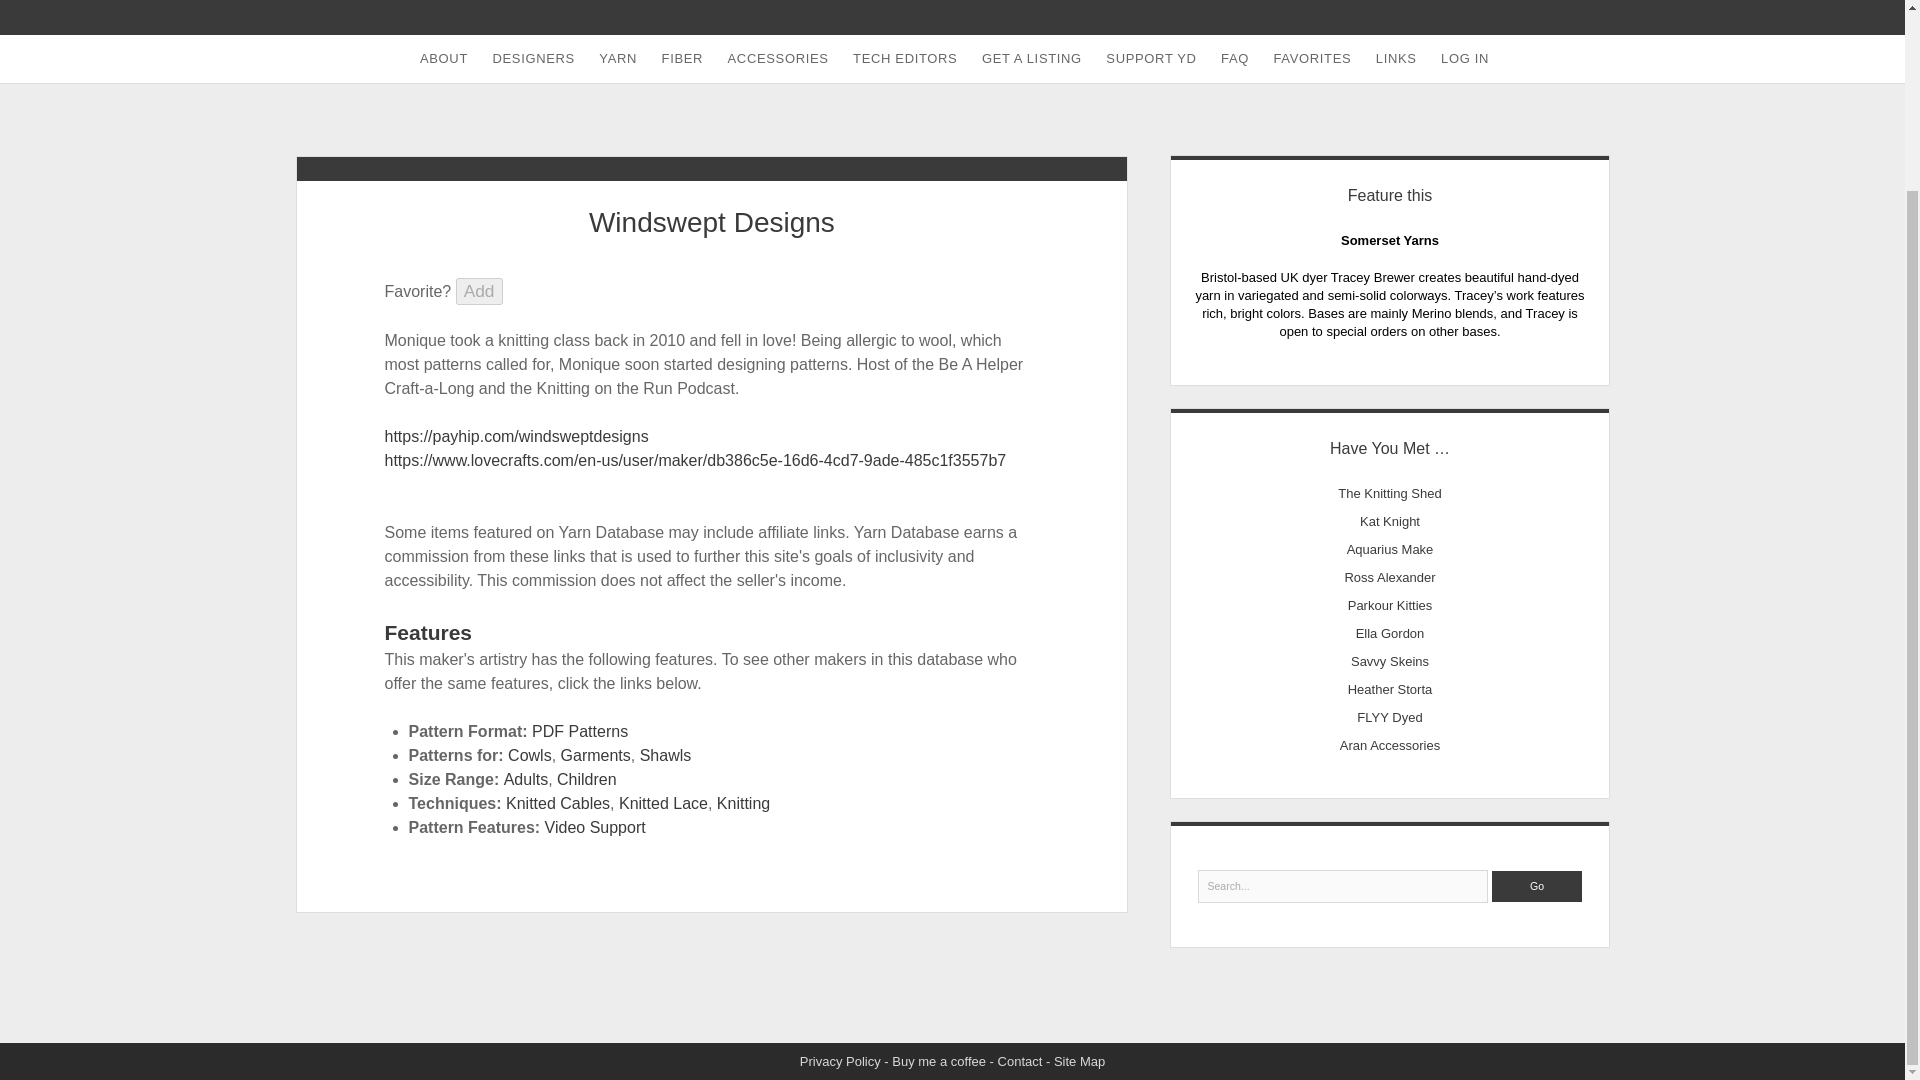 The width and height of the screenshot is (1920, 1080). Describe the element at coordinates (683, 58) in the screenshot. I see `FIBER` at that location.